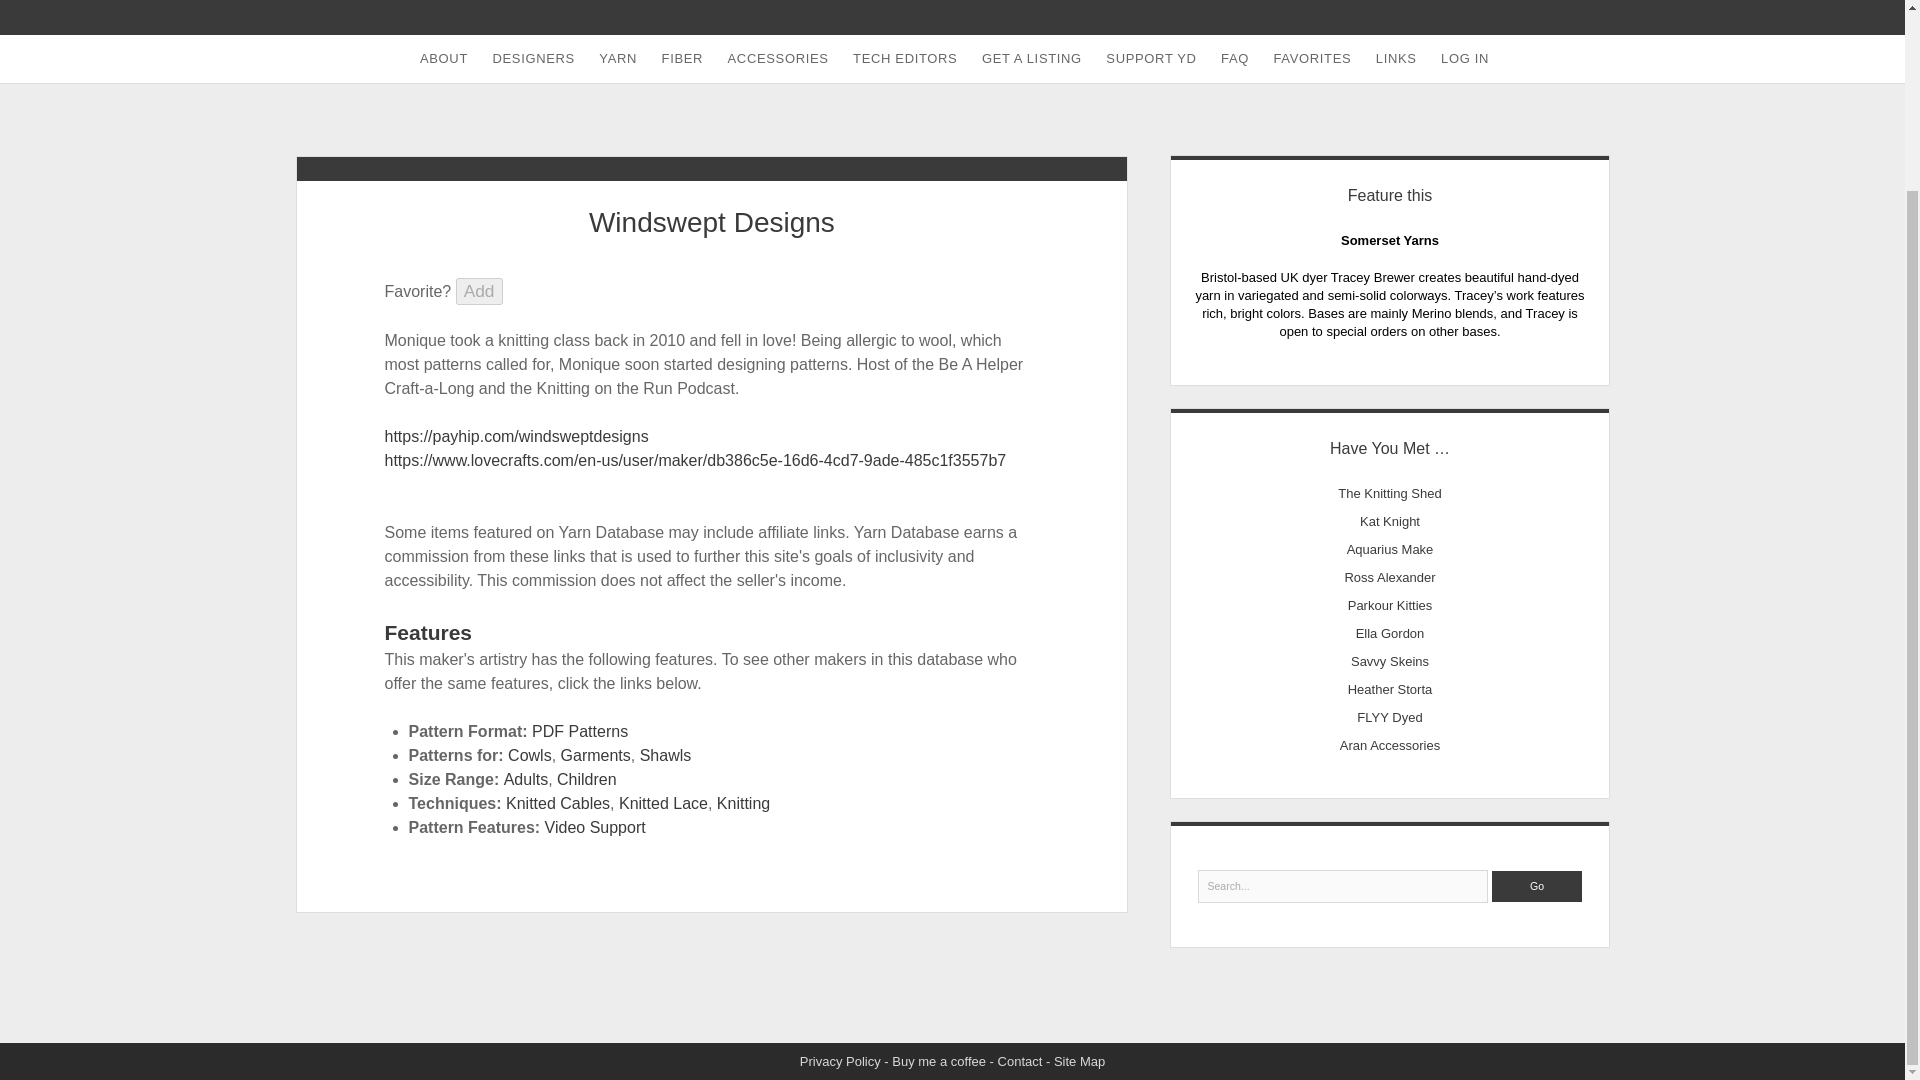 The width and height of the screenshot is (1920, 1080). Describe the element at coordinates (683, 58) in the screenshot. I see `FIBER` at that location.